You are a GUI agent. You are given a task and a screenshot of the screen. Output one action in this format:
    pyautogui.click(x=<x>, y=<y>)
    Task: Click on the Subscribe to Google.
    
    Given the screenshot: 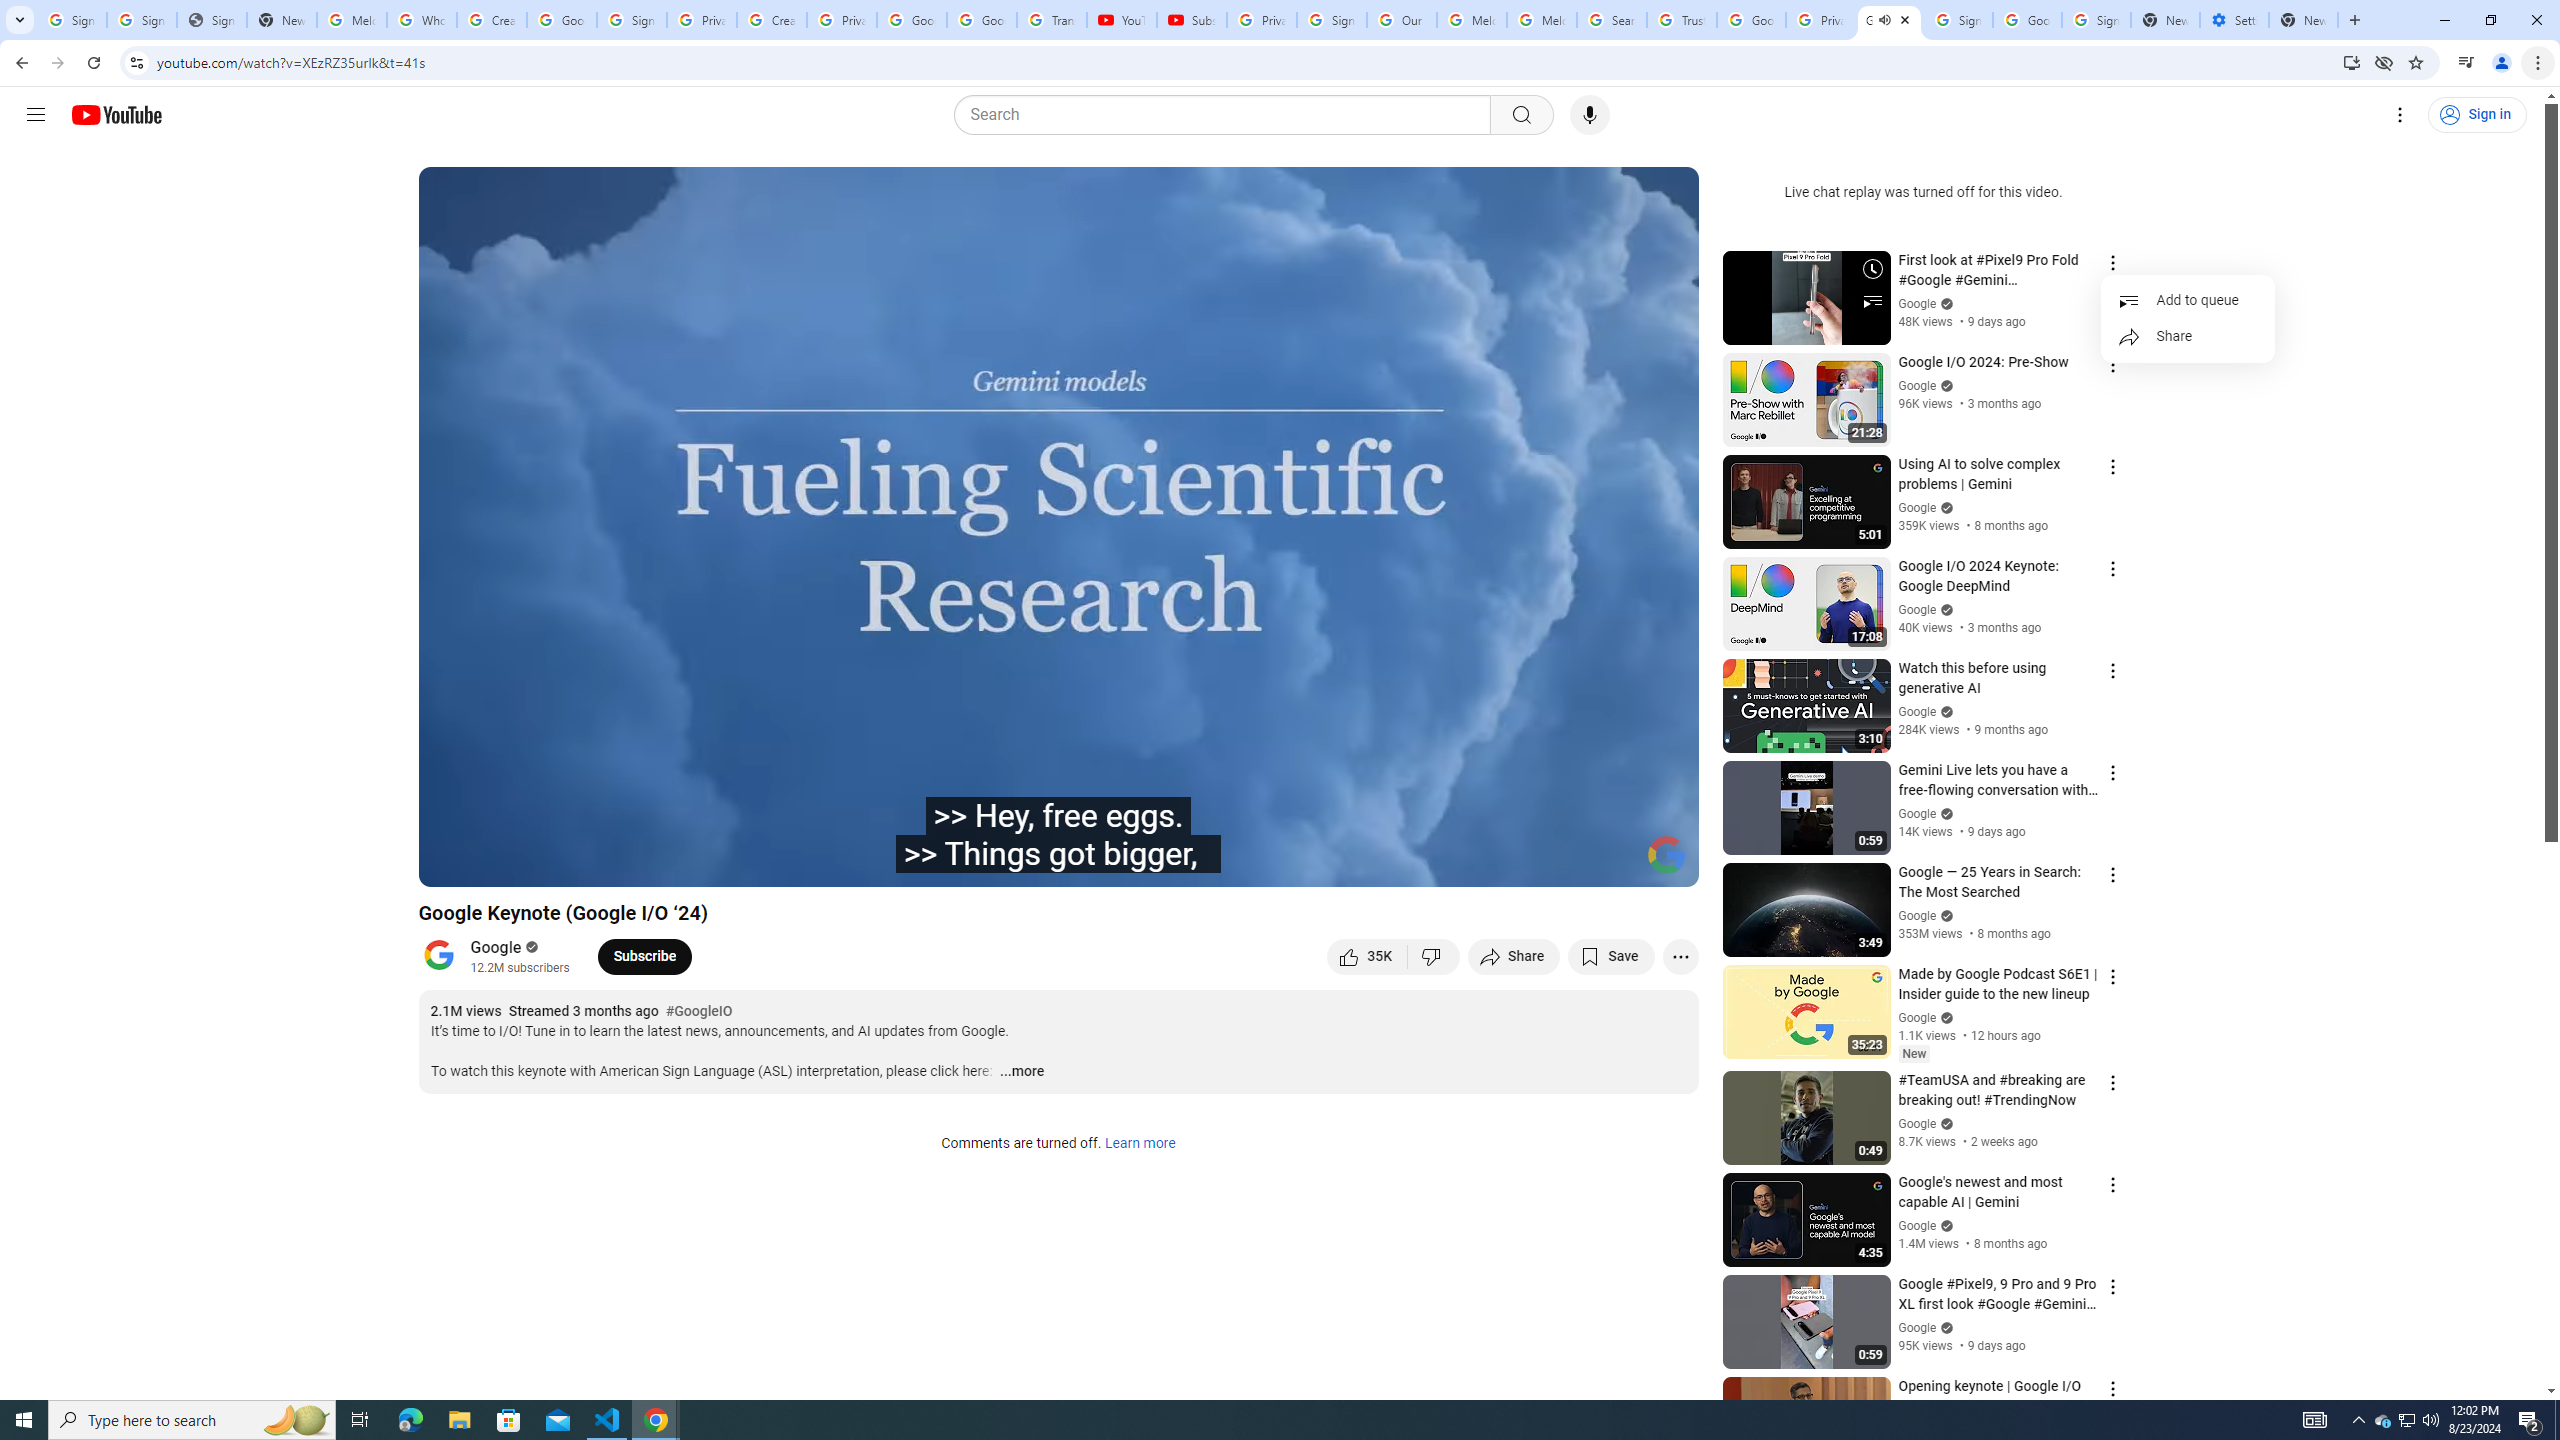 What is the action you would take?
    pyautogui.click(x=644, y=956)
    